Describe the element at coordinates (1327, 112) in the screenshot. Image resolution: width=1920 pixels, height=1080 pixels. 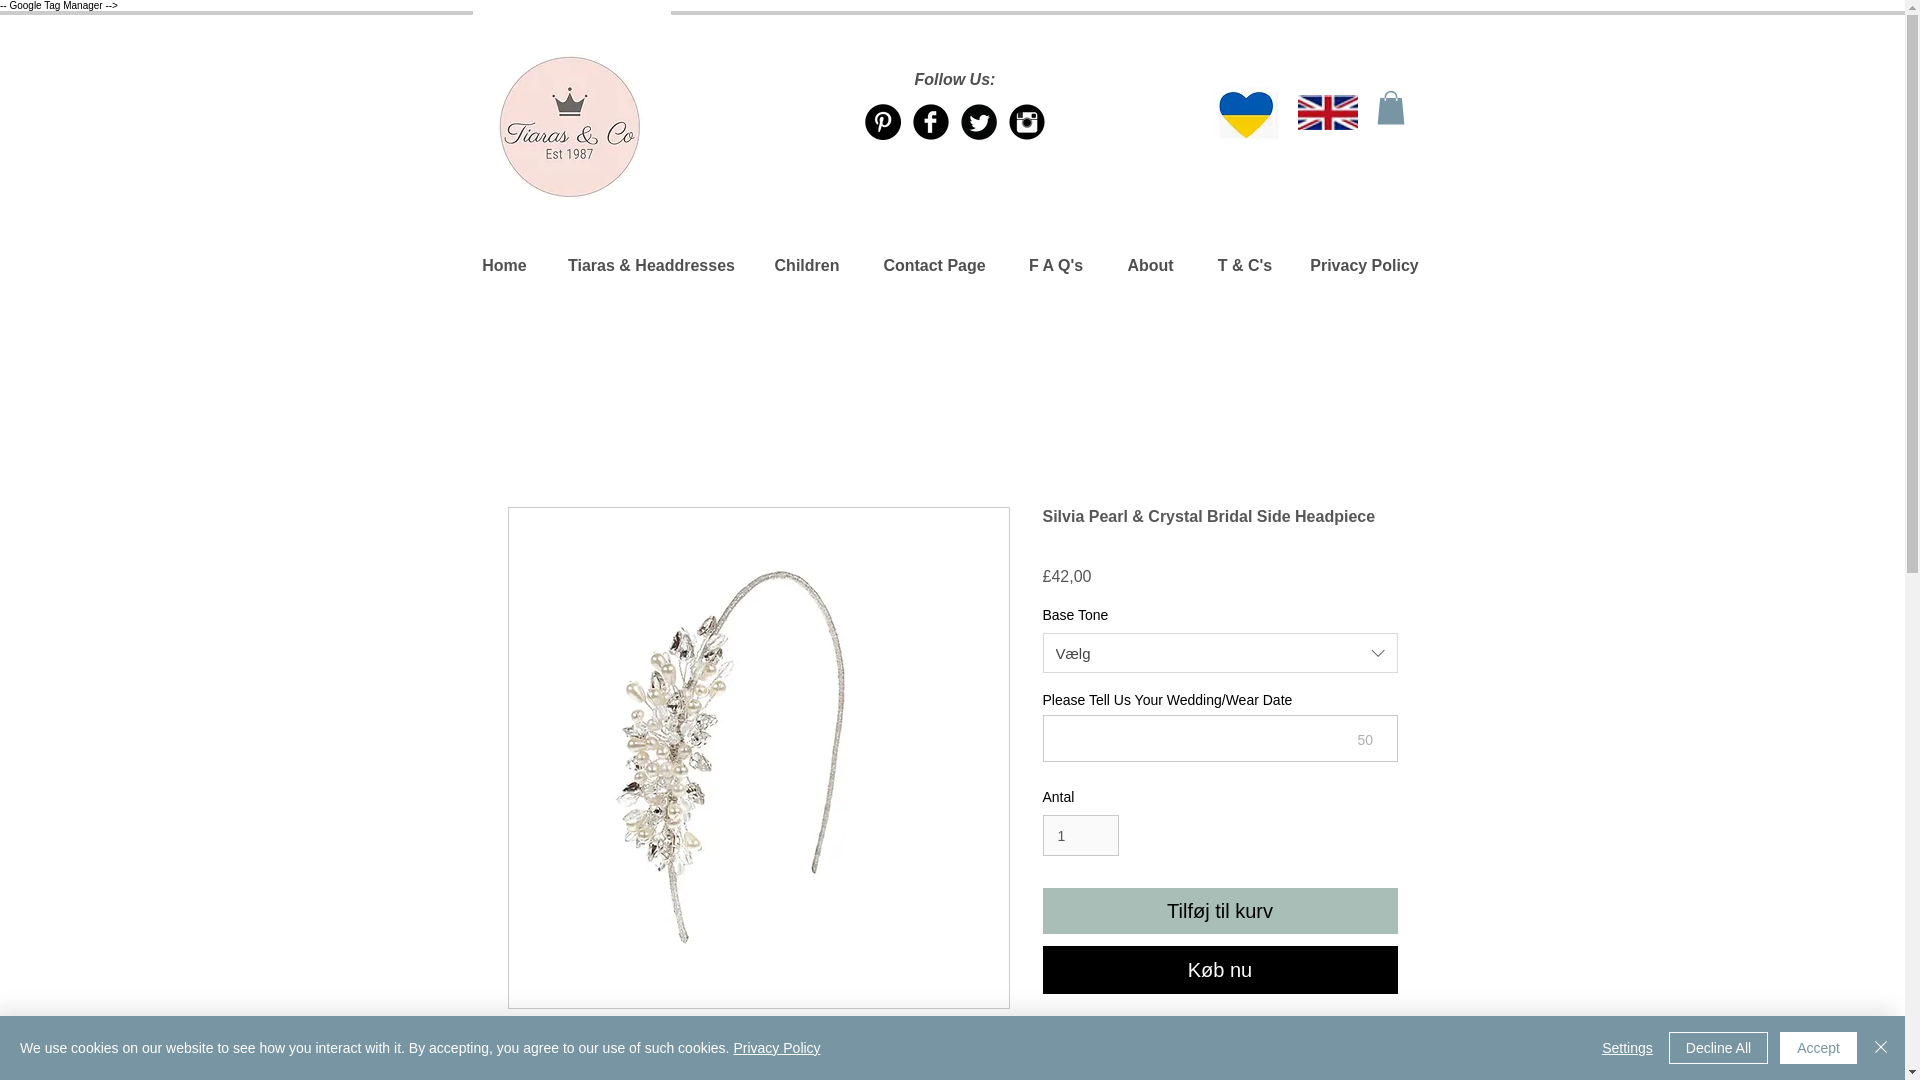
I see `Union Jack Flag` at that location.